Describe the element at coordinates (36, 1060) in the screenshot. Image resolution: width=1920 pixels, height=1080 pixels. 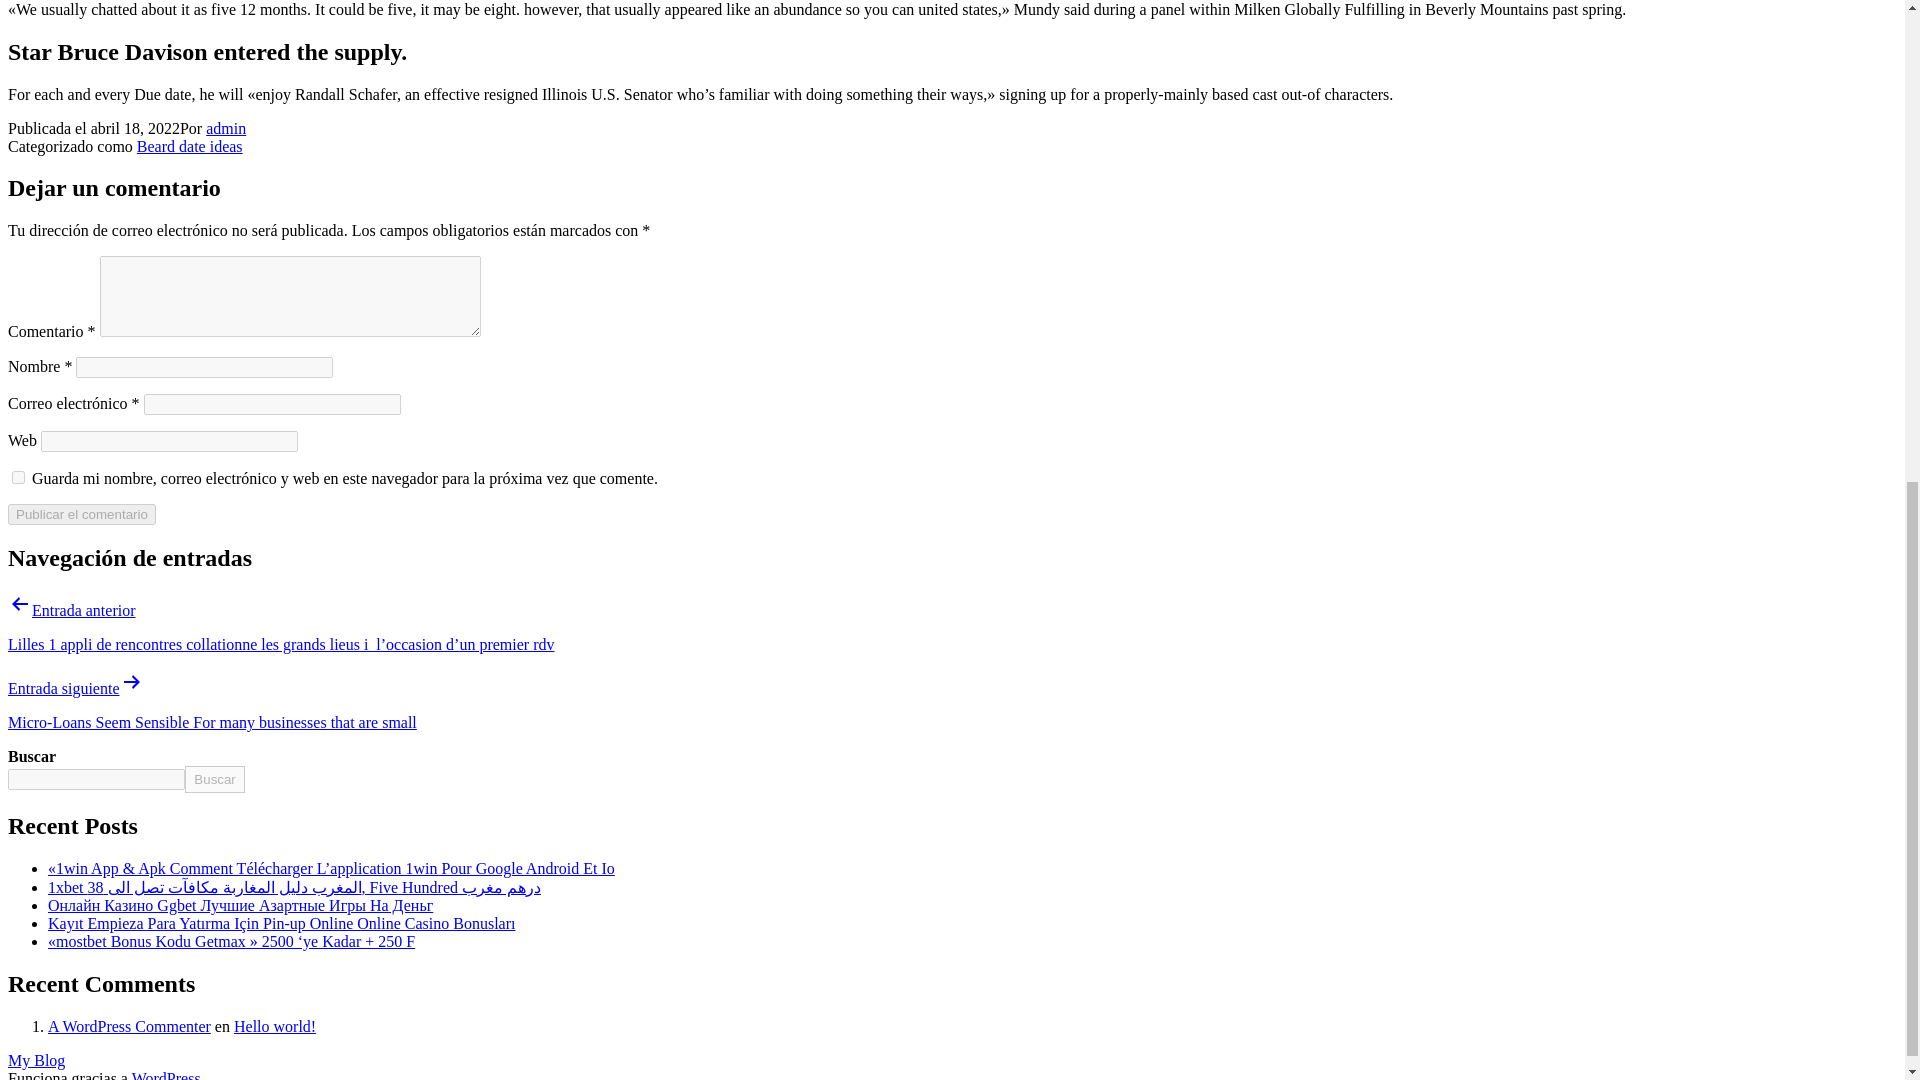
I see `My Blog` at that location.